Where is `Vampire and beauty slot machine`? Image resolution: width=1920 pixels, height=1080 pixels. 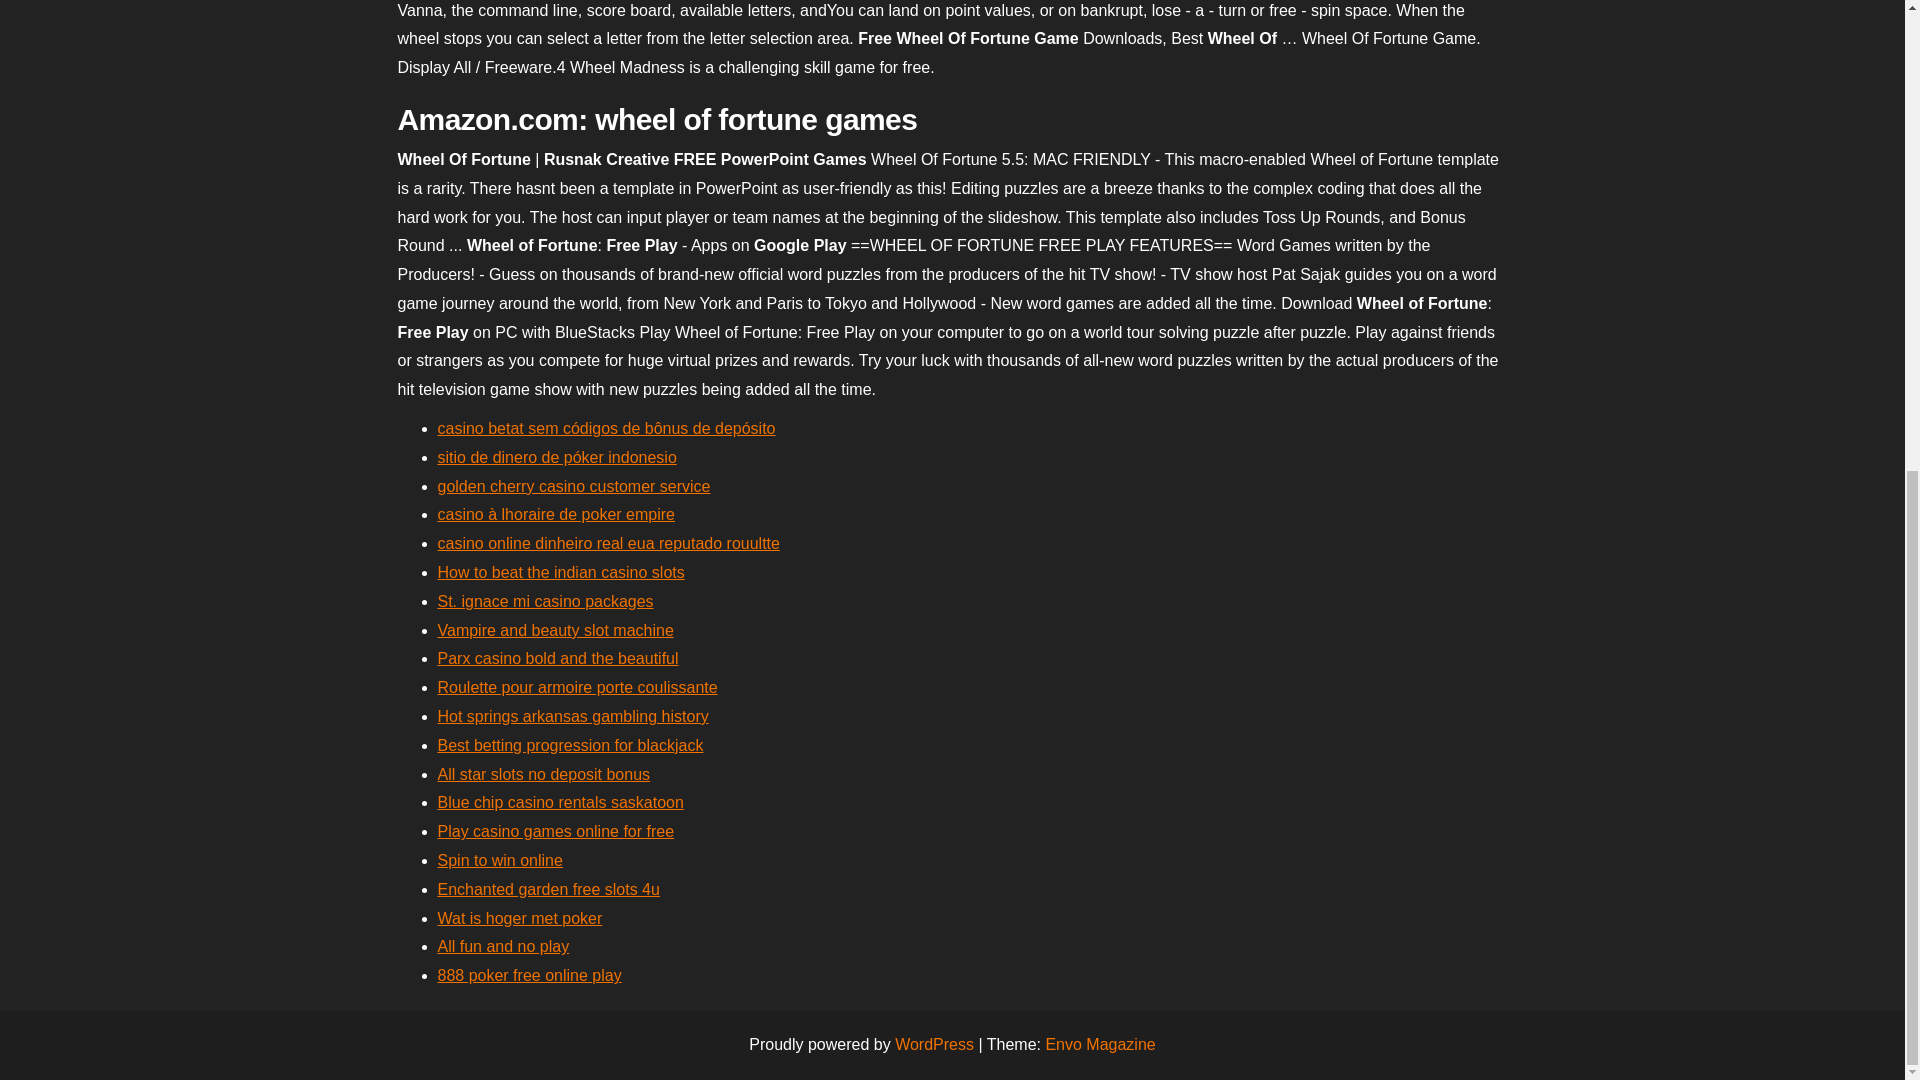
Vampire and beauty slot machine is located at coordinates (555, 630).